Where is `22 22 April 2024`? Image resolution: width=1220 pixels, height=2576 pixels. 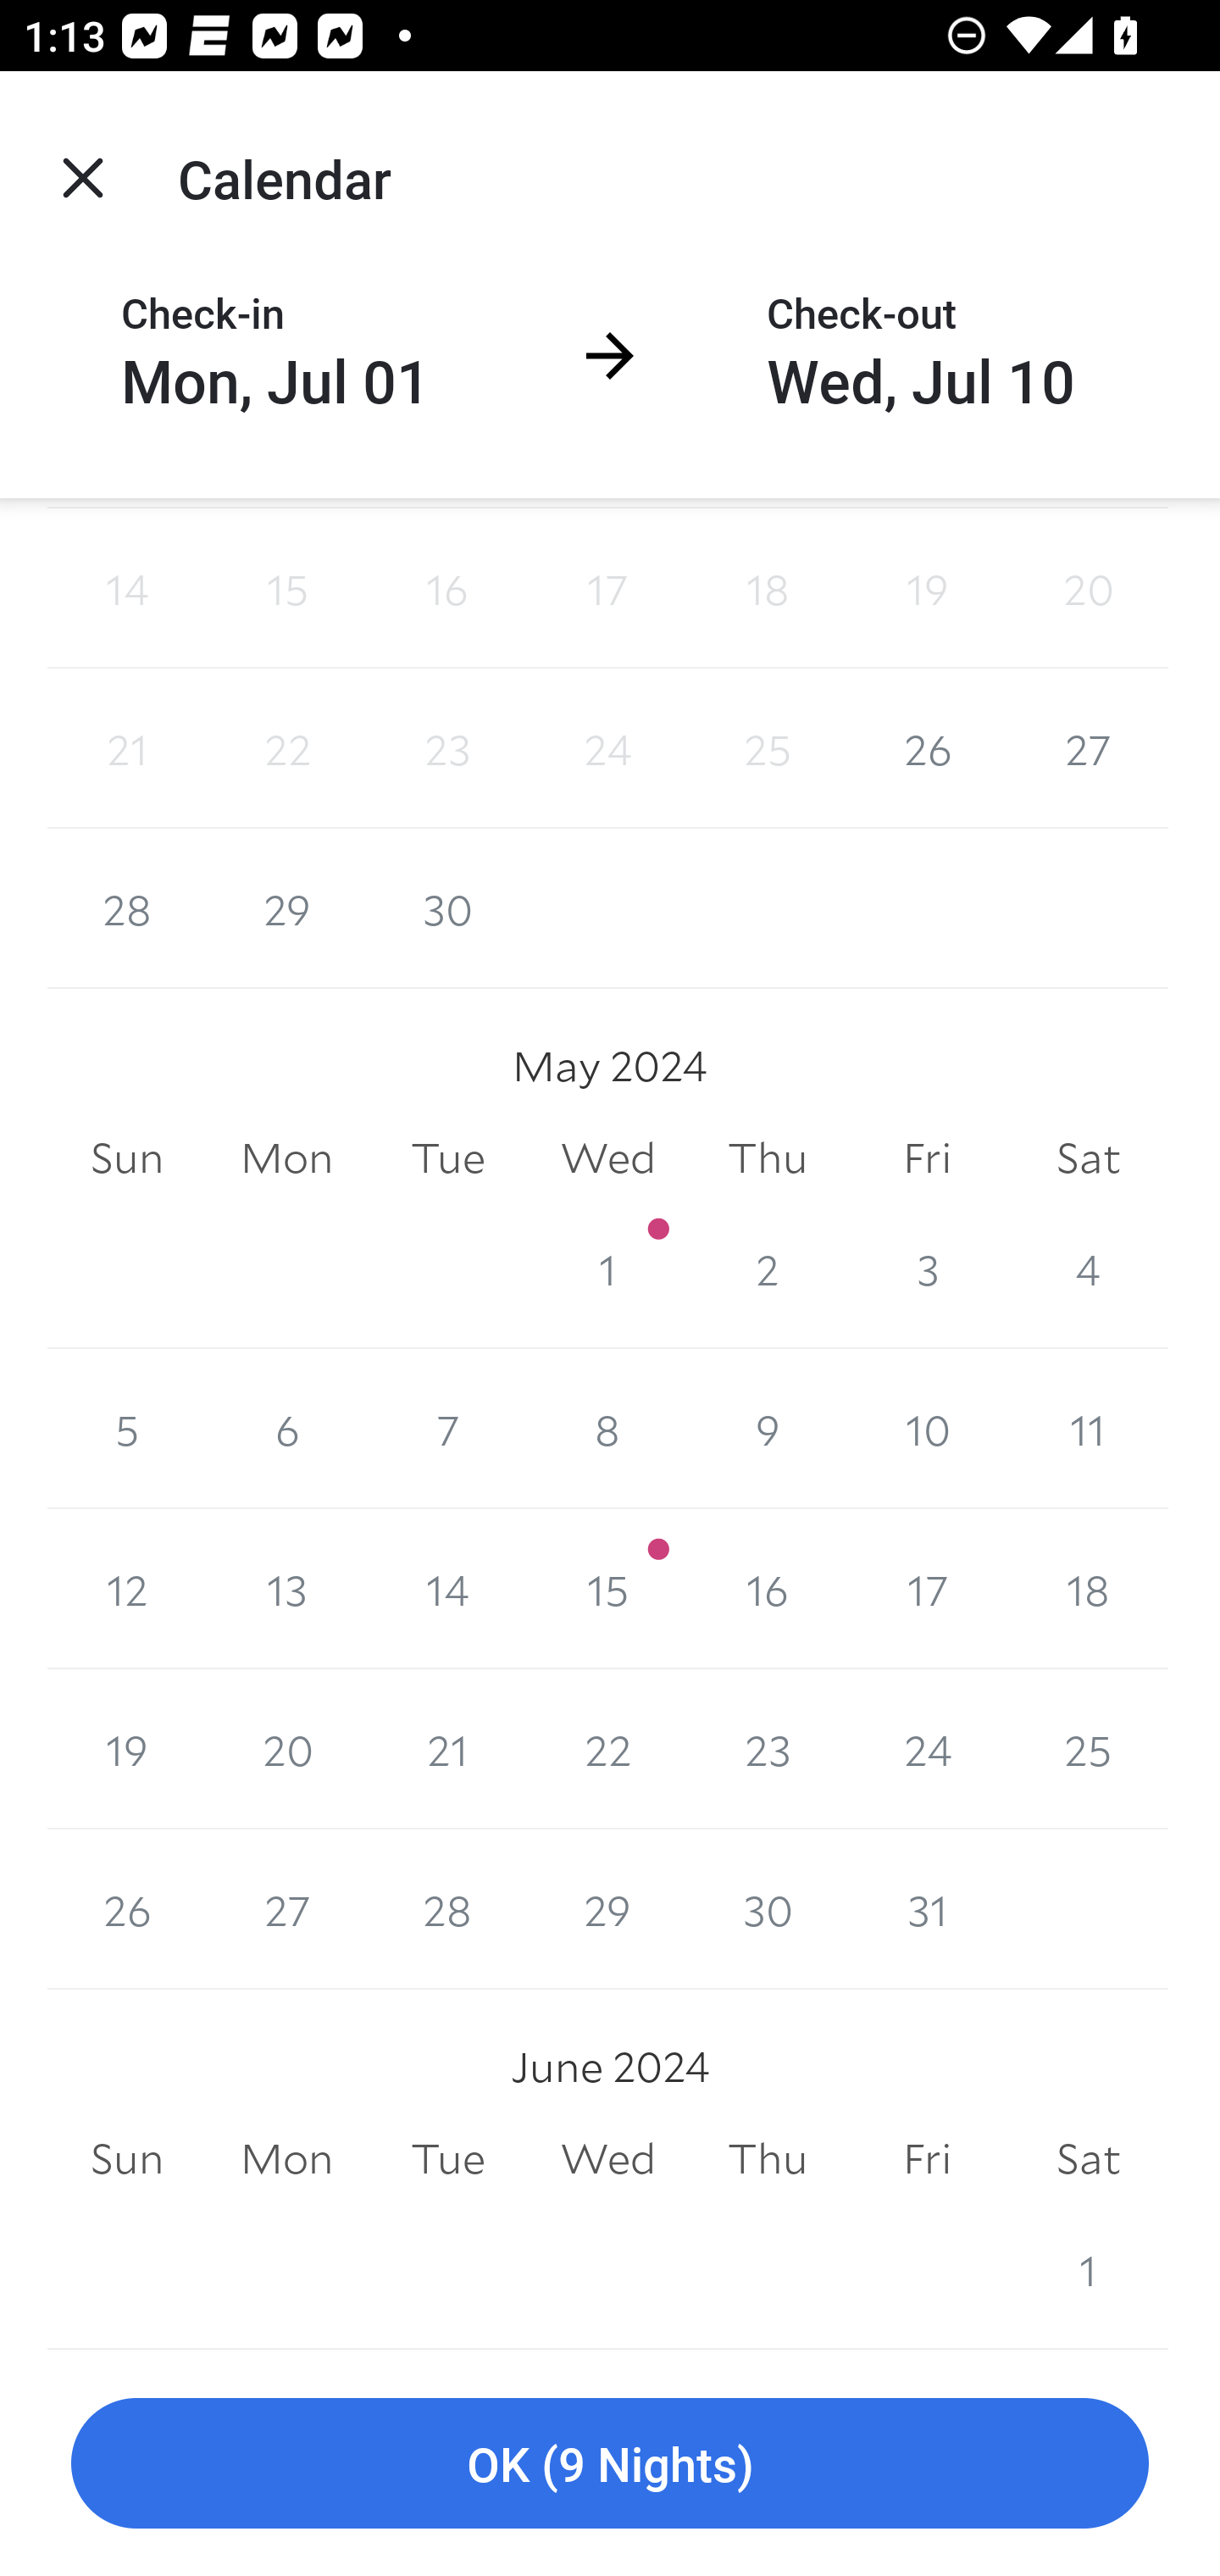 22 22 April 2024 is located at coordinates (286, 749).